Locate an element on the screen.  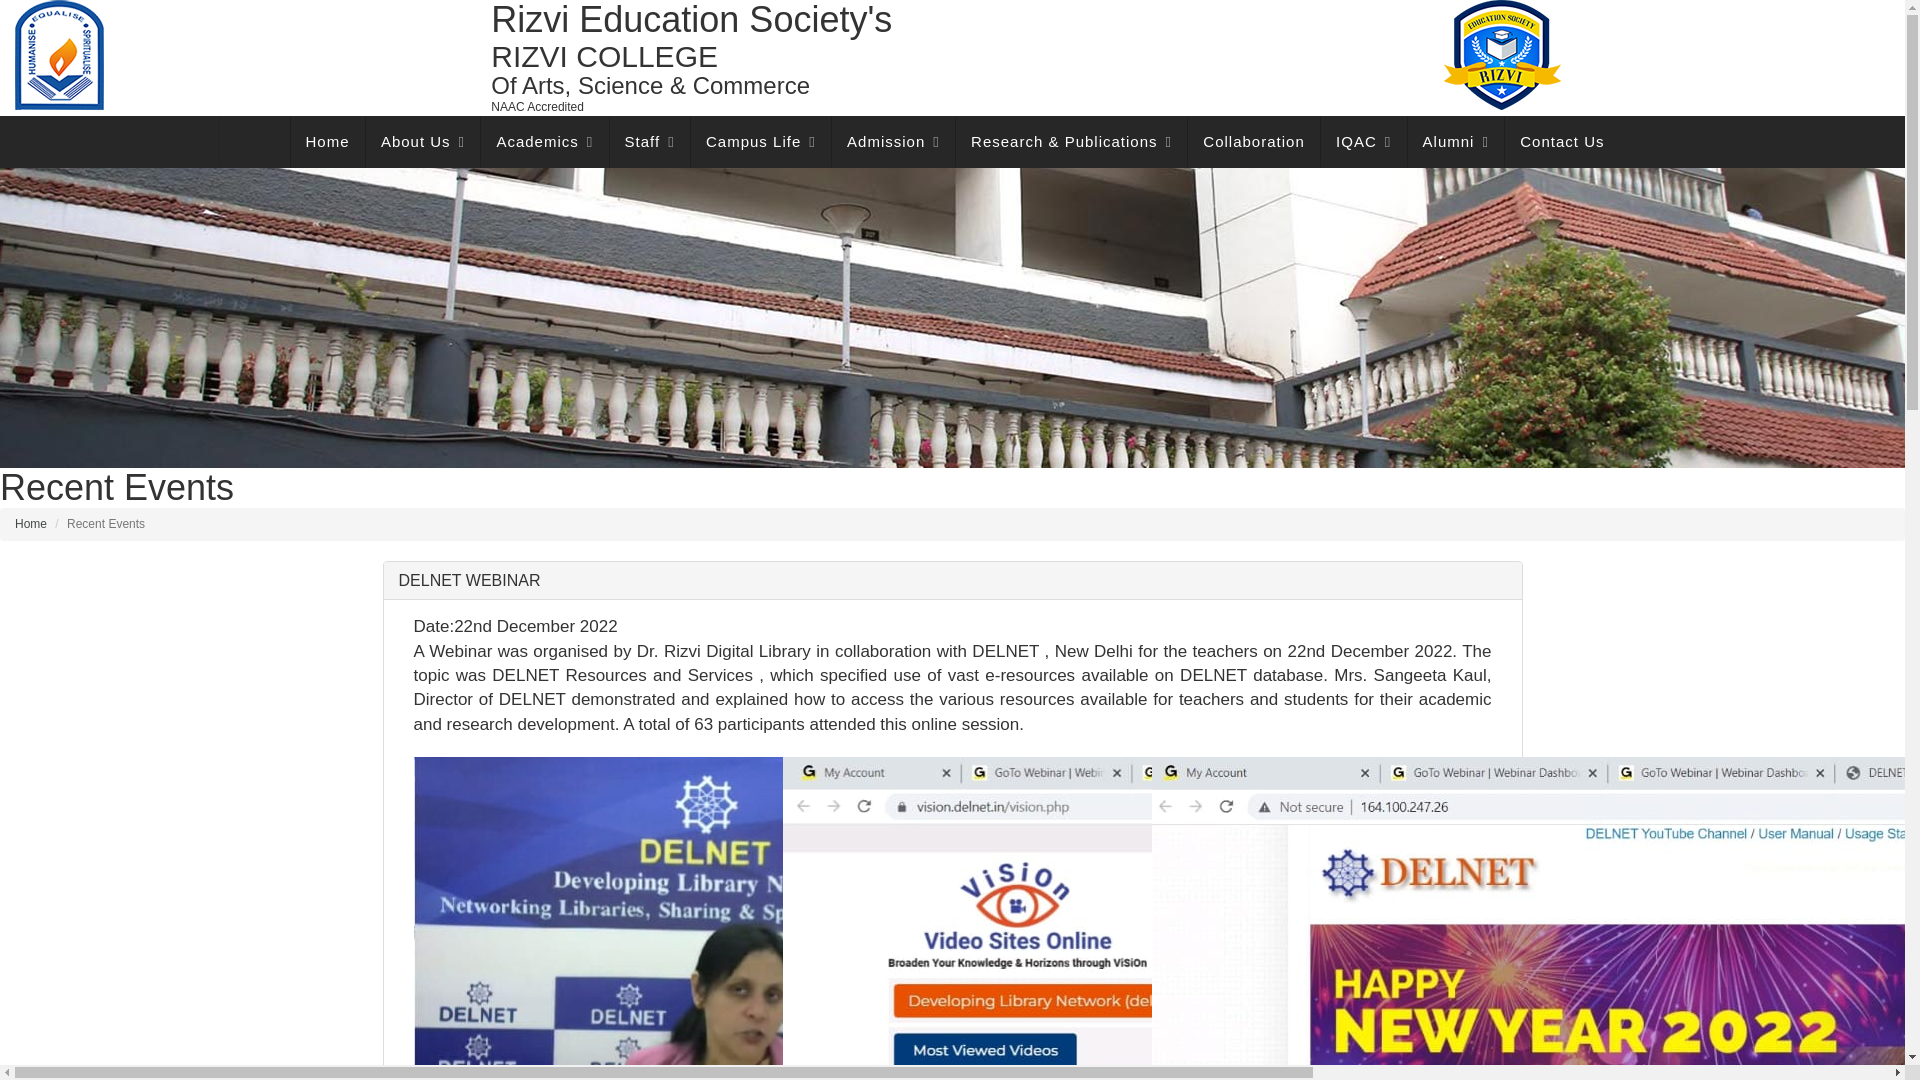
Academics is located at coordinates (544, 142).